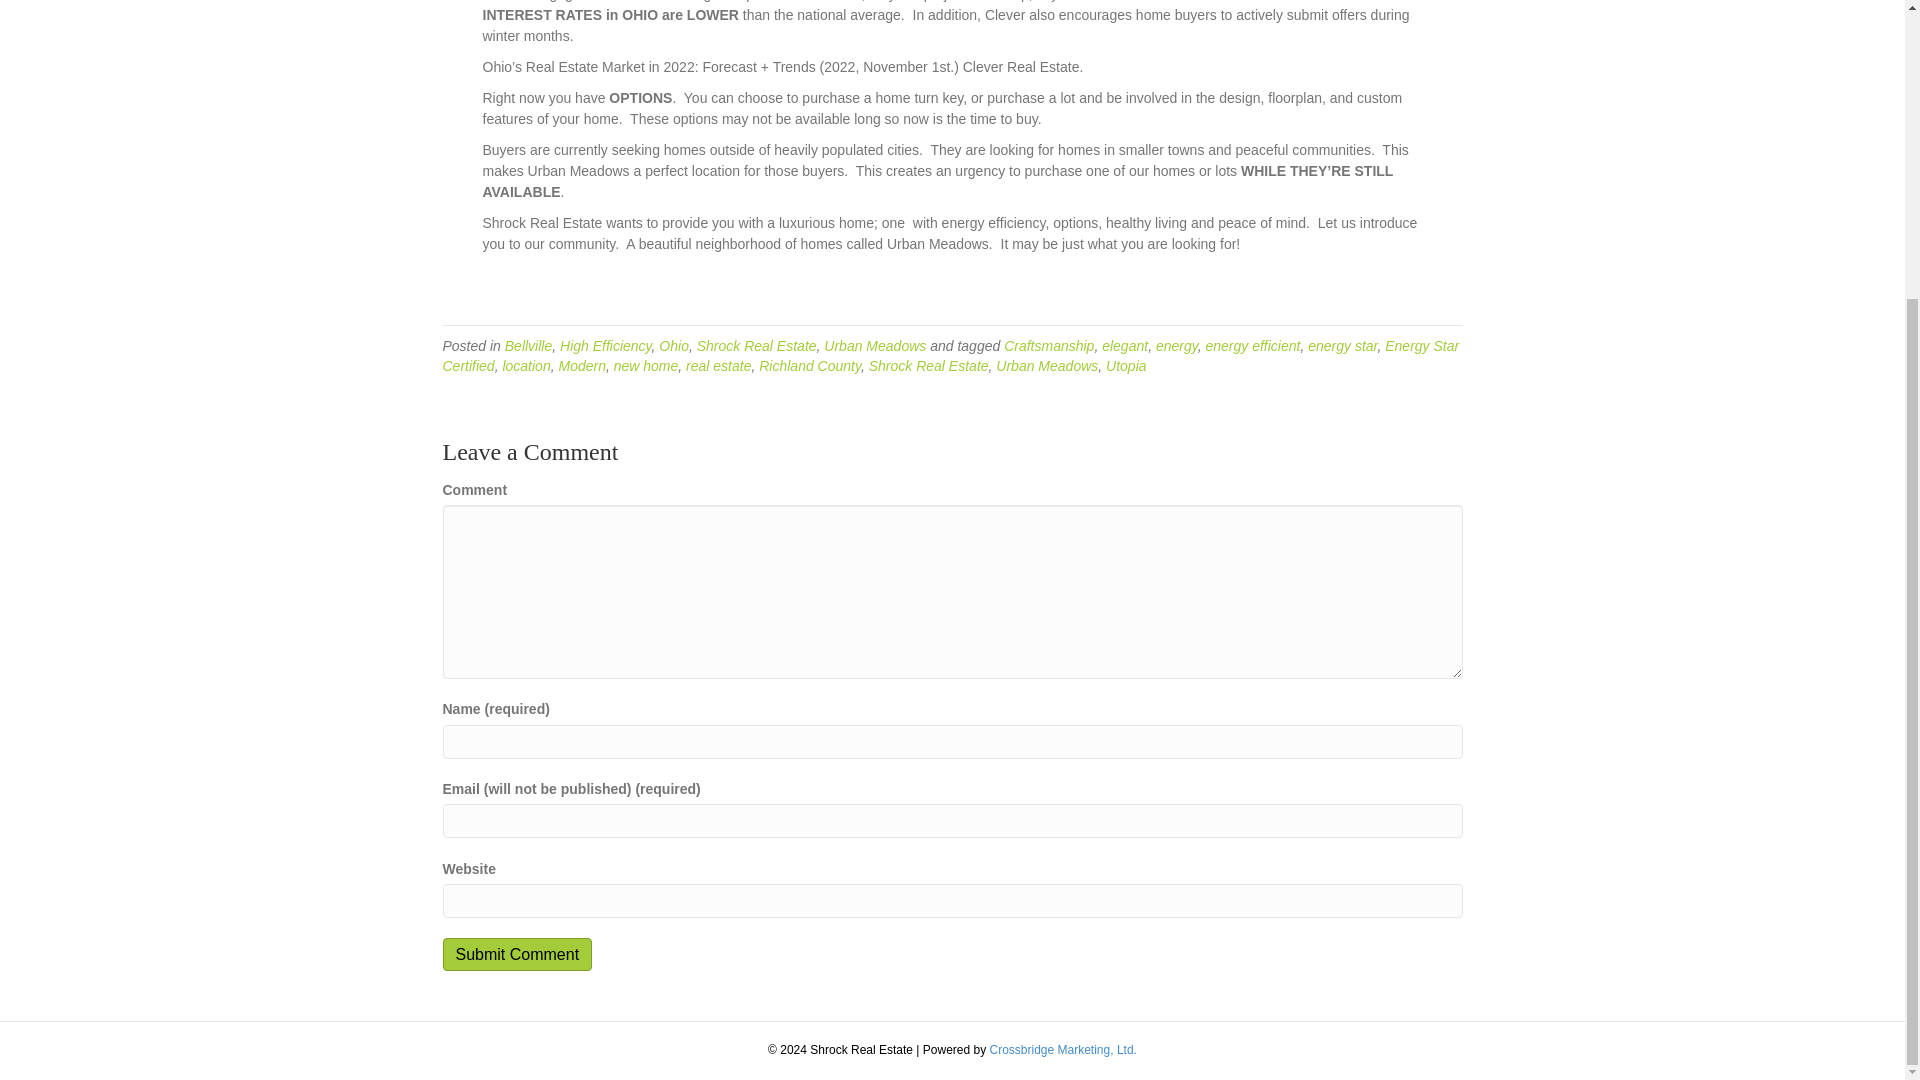 Image resolution: width=1920 pixels, height=1080 pixels. I want to click on Richland County, so click(809, 365).